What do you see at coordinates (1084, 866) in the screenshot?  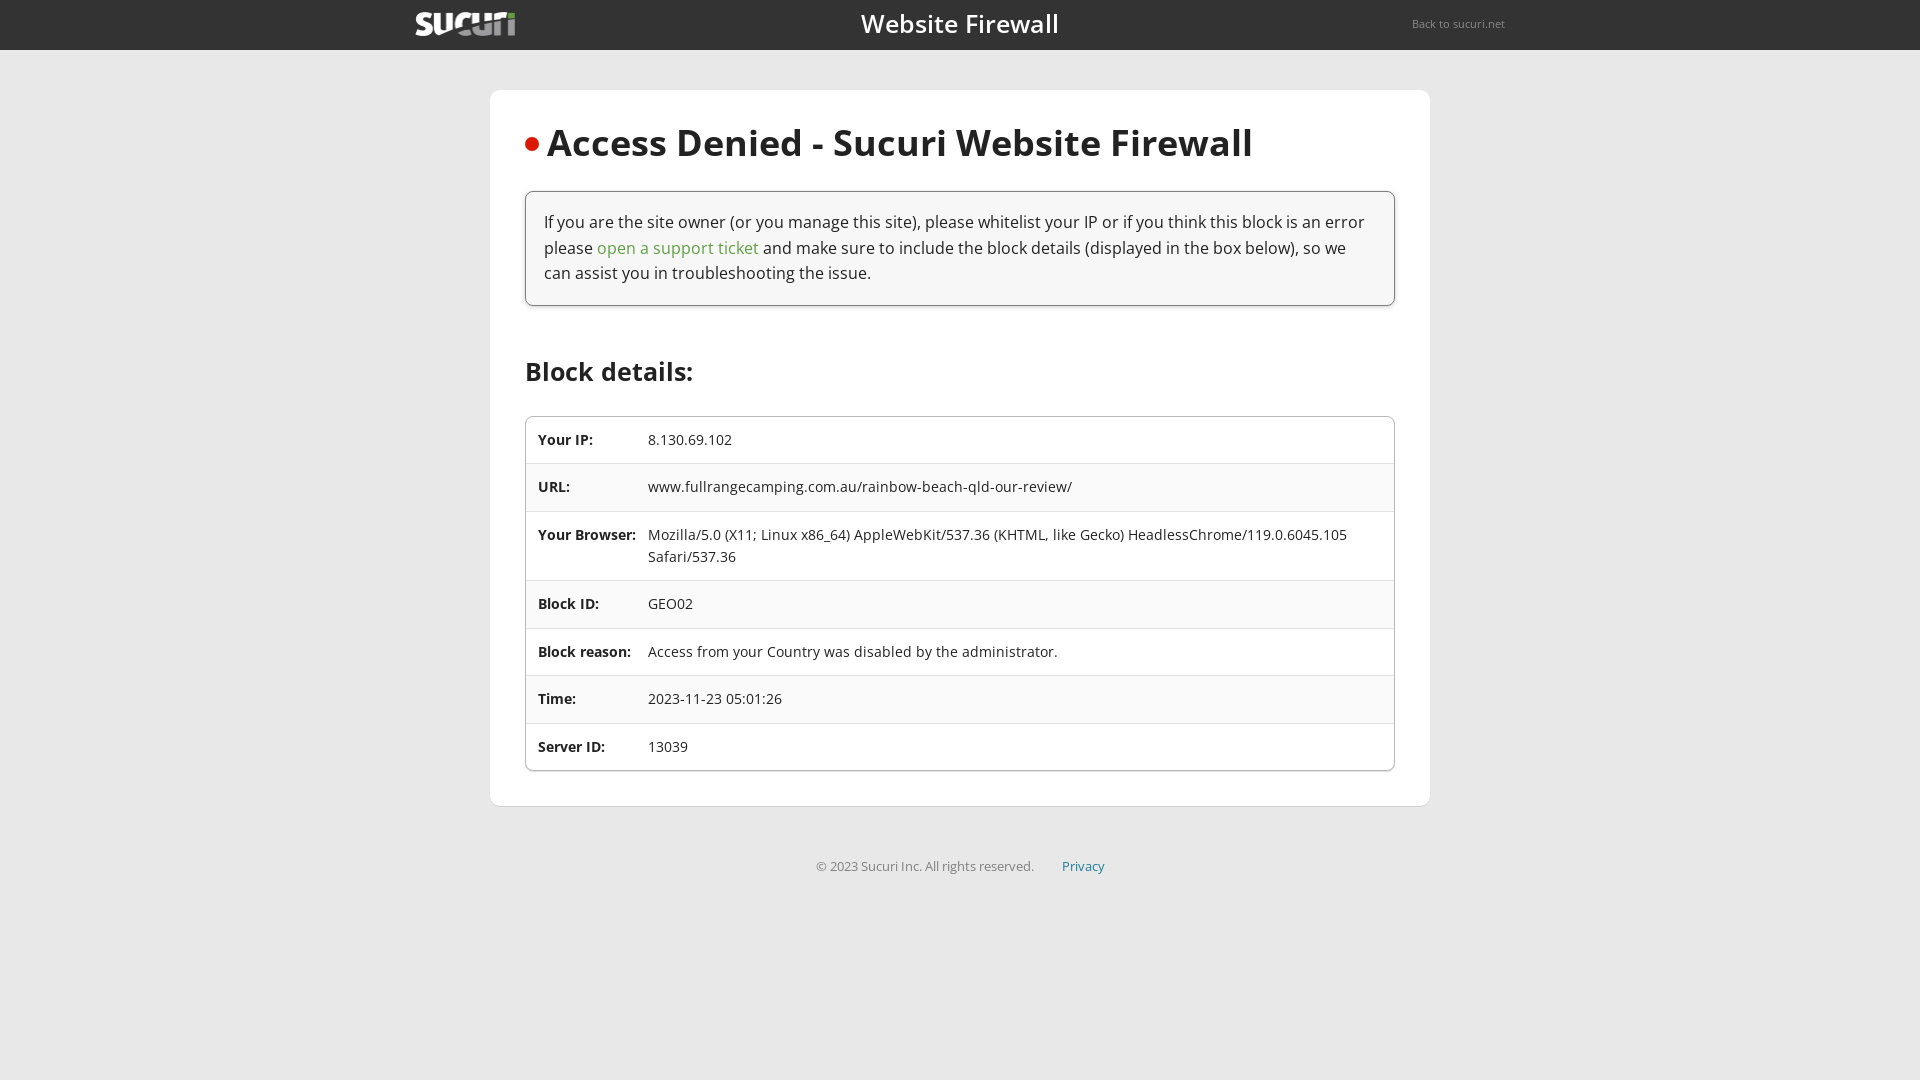 I see `Privacy` at bounding box center [1084, 866].